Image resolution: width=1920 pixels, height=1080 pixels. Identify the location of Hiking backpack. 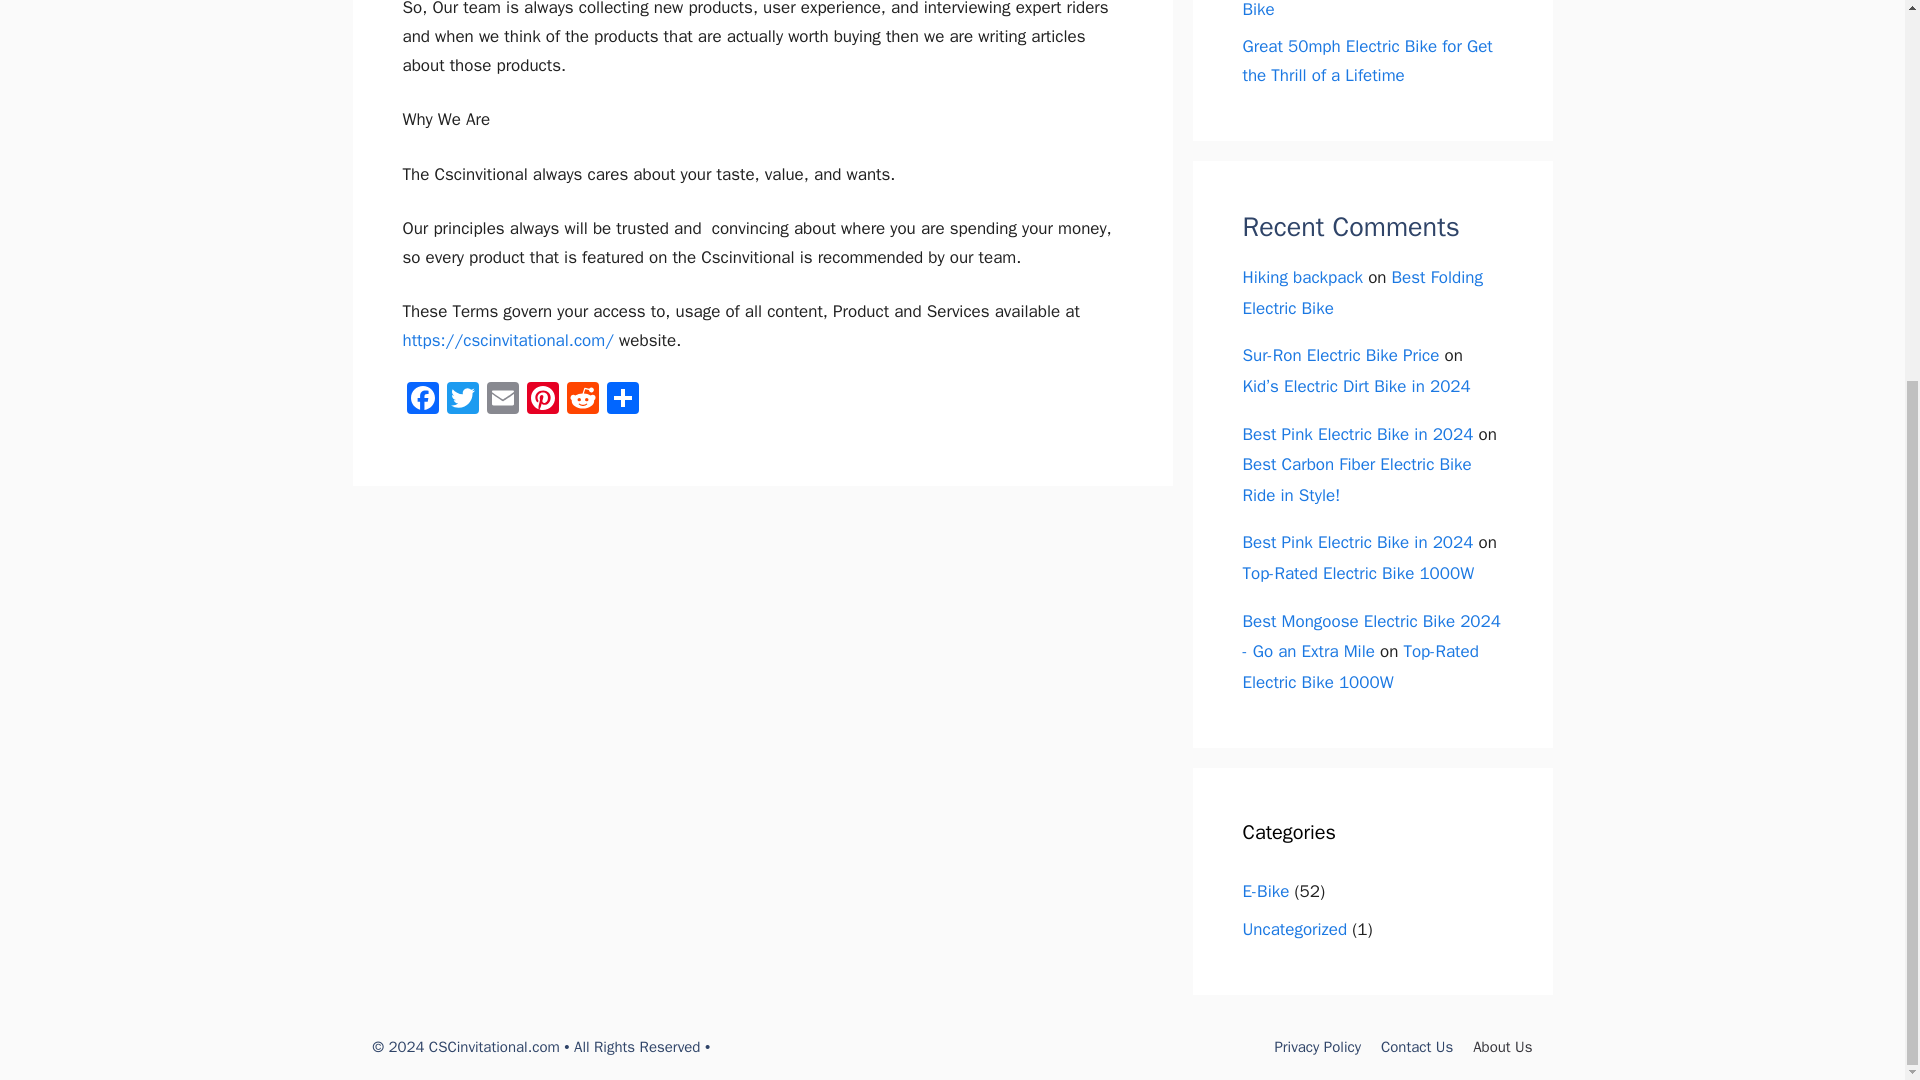
(1302, 277).